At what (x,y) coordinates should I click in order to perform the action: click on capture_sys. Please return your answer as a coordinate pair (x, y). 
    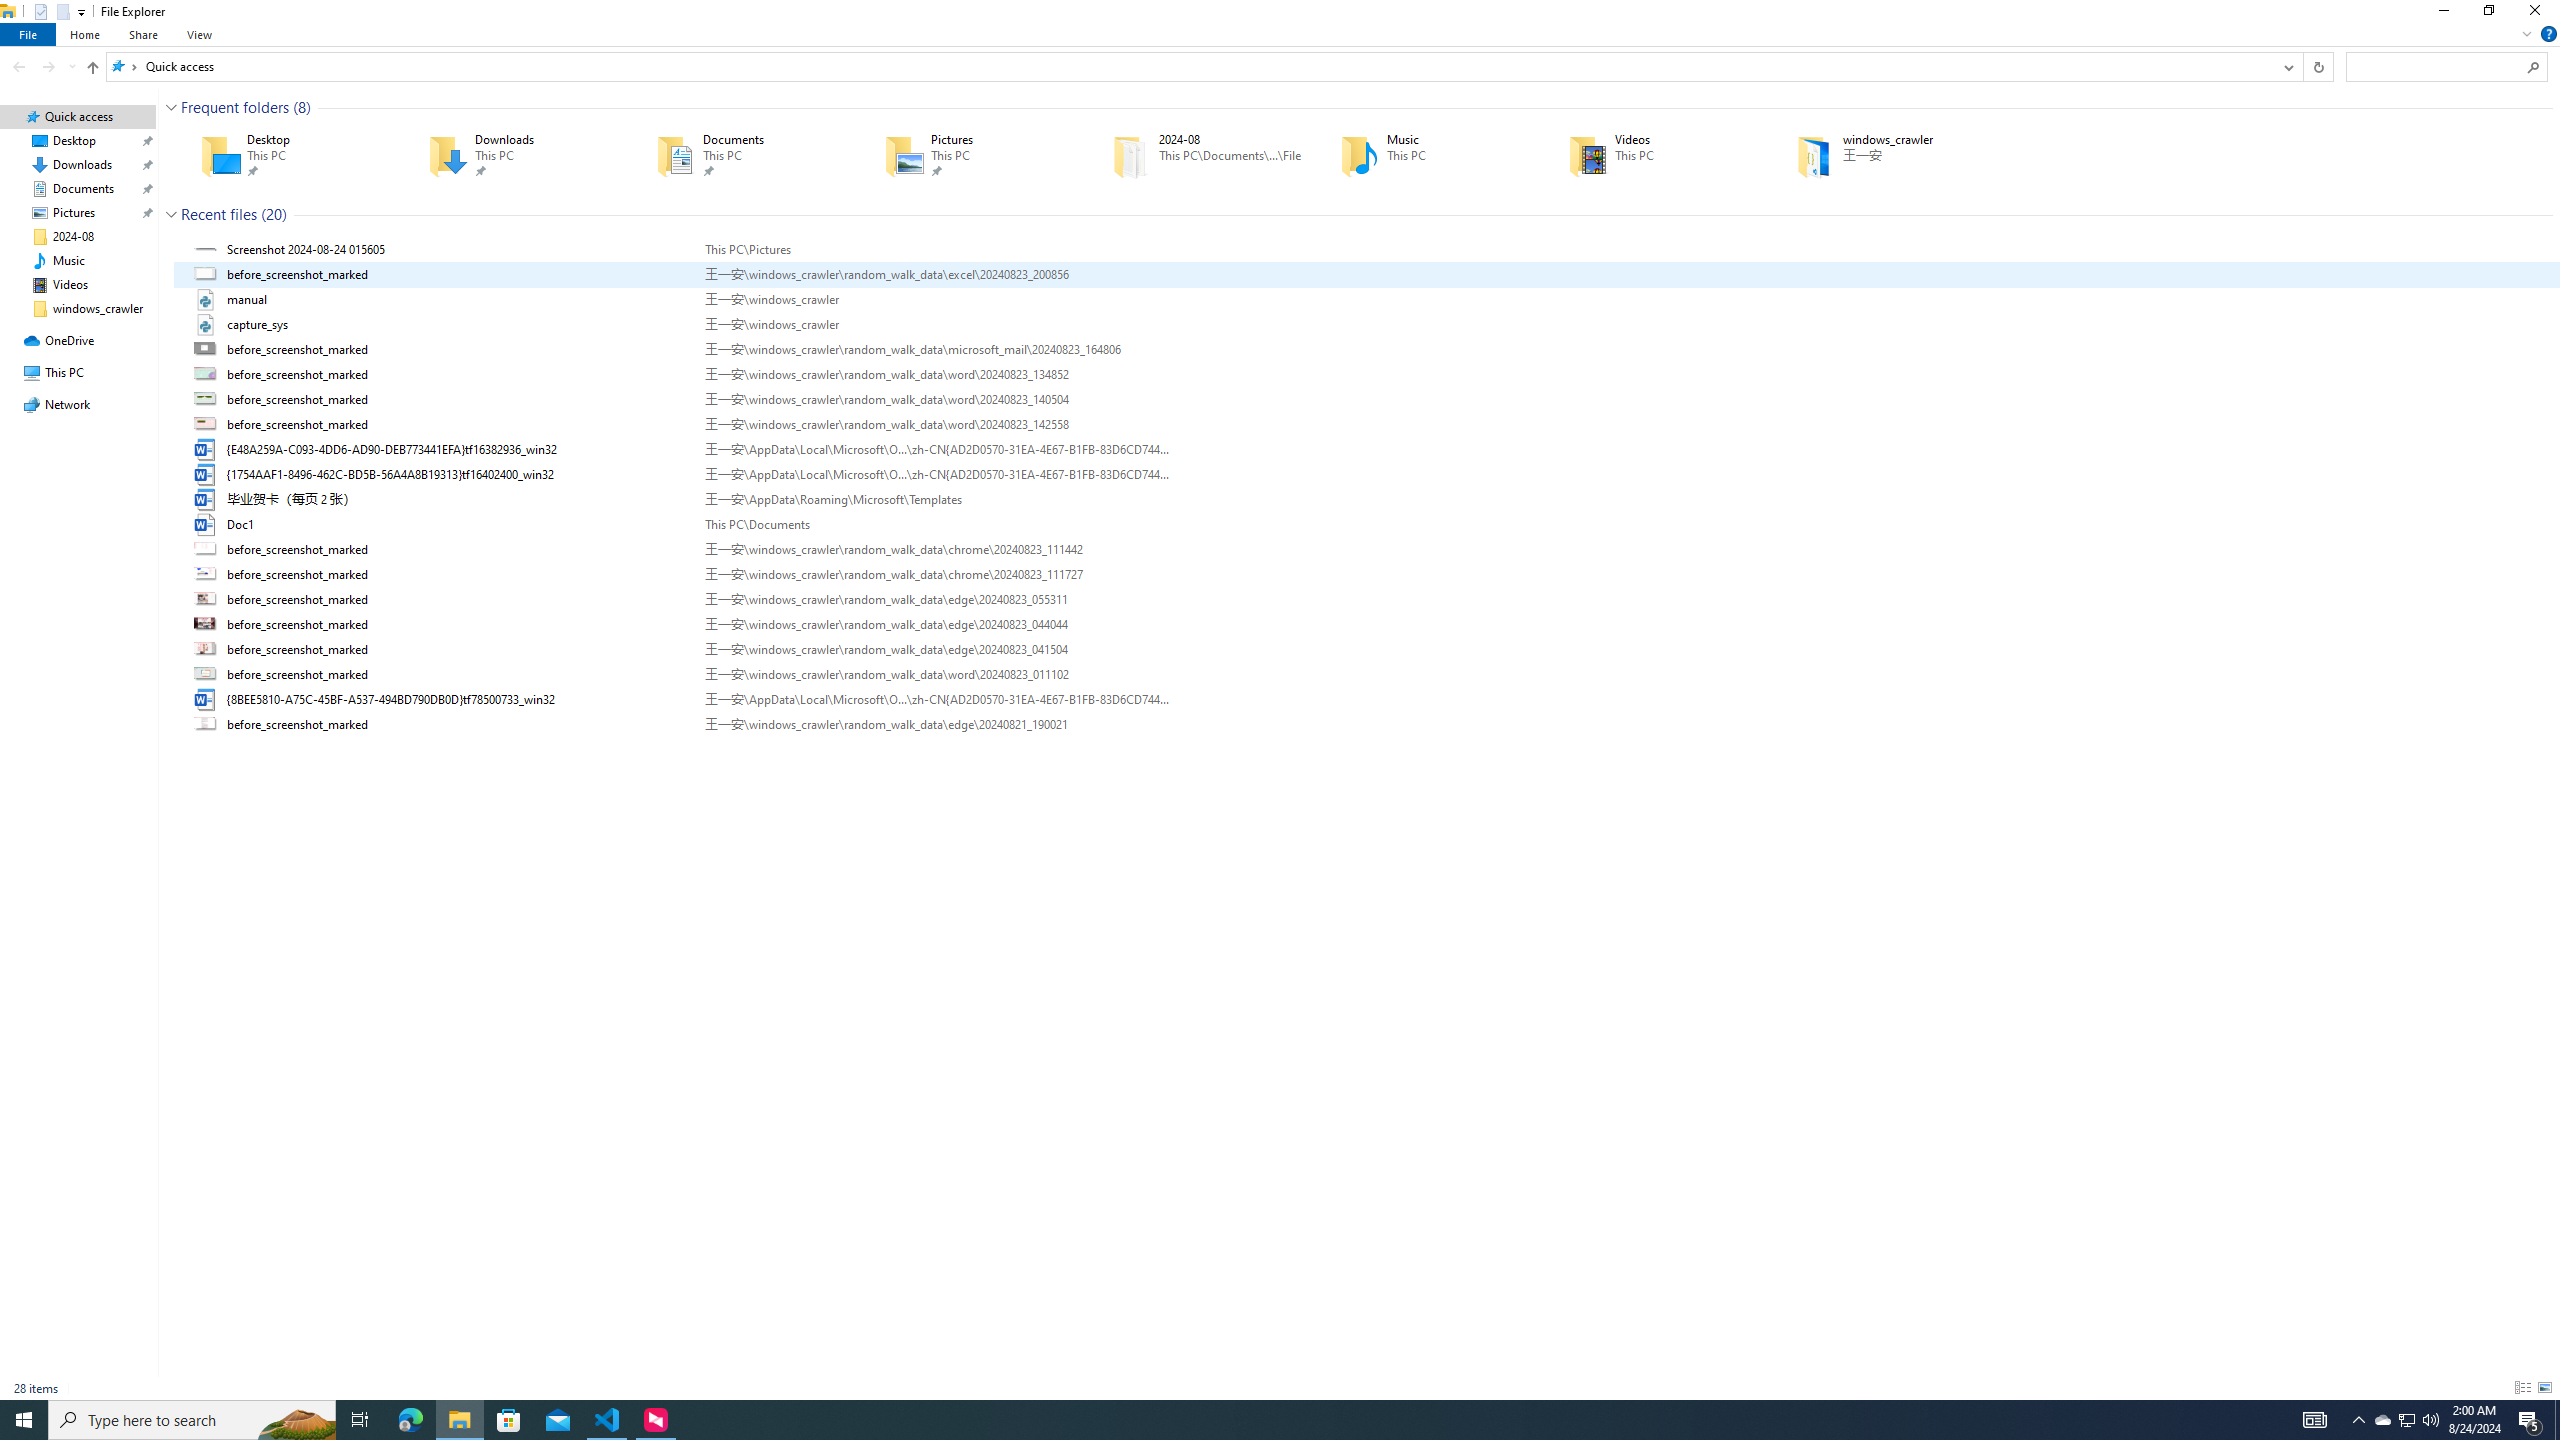
    Looking at the image, I should click on (1367, 325).